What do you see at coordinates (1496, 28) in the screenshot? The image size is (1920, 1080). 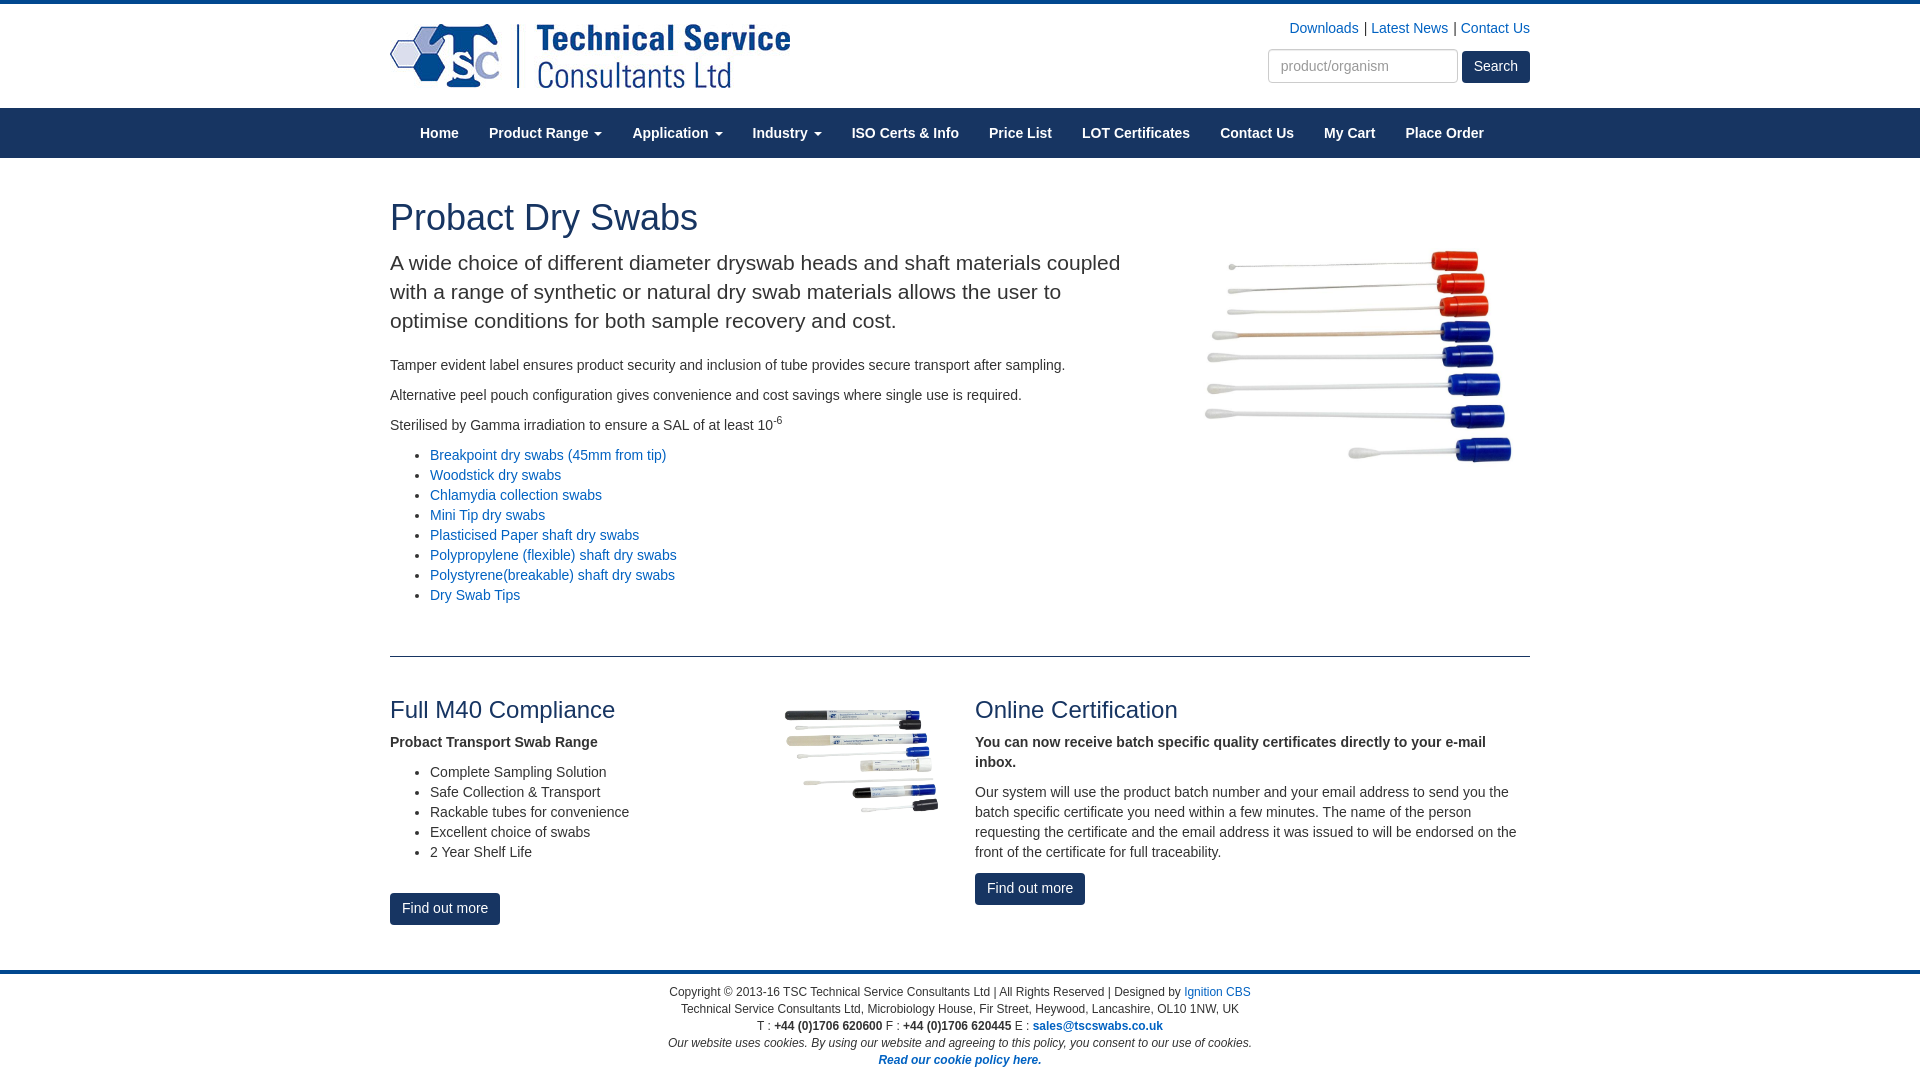 I see `Contact Us` at bounding box center [1496, 28].